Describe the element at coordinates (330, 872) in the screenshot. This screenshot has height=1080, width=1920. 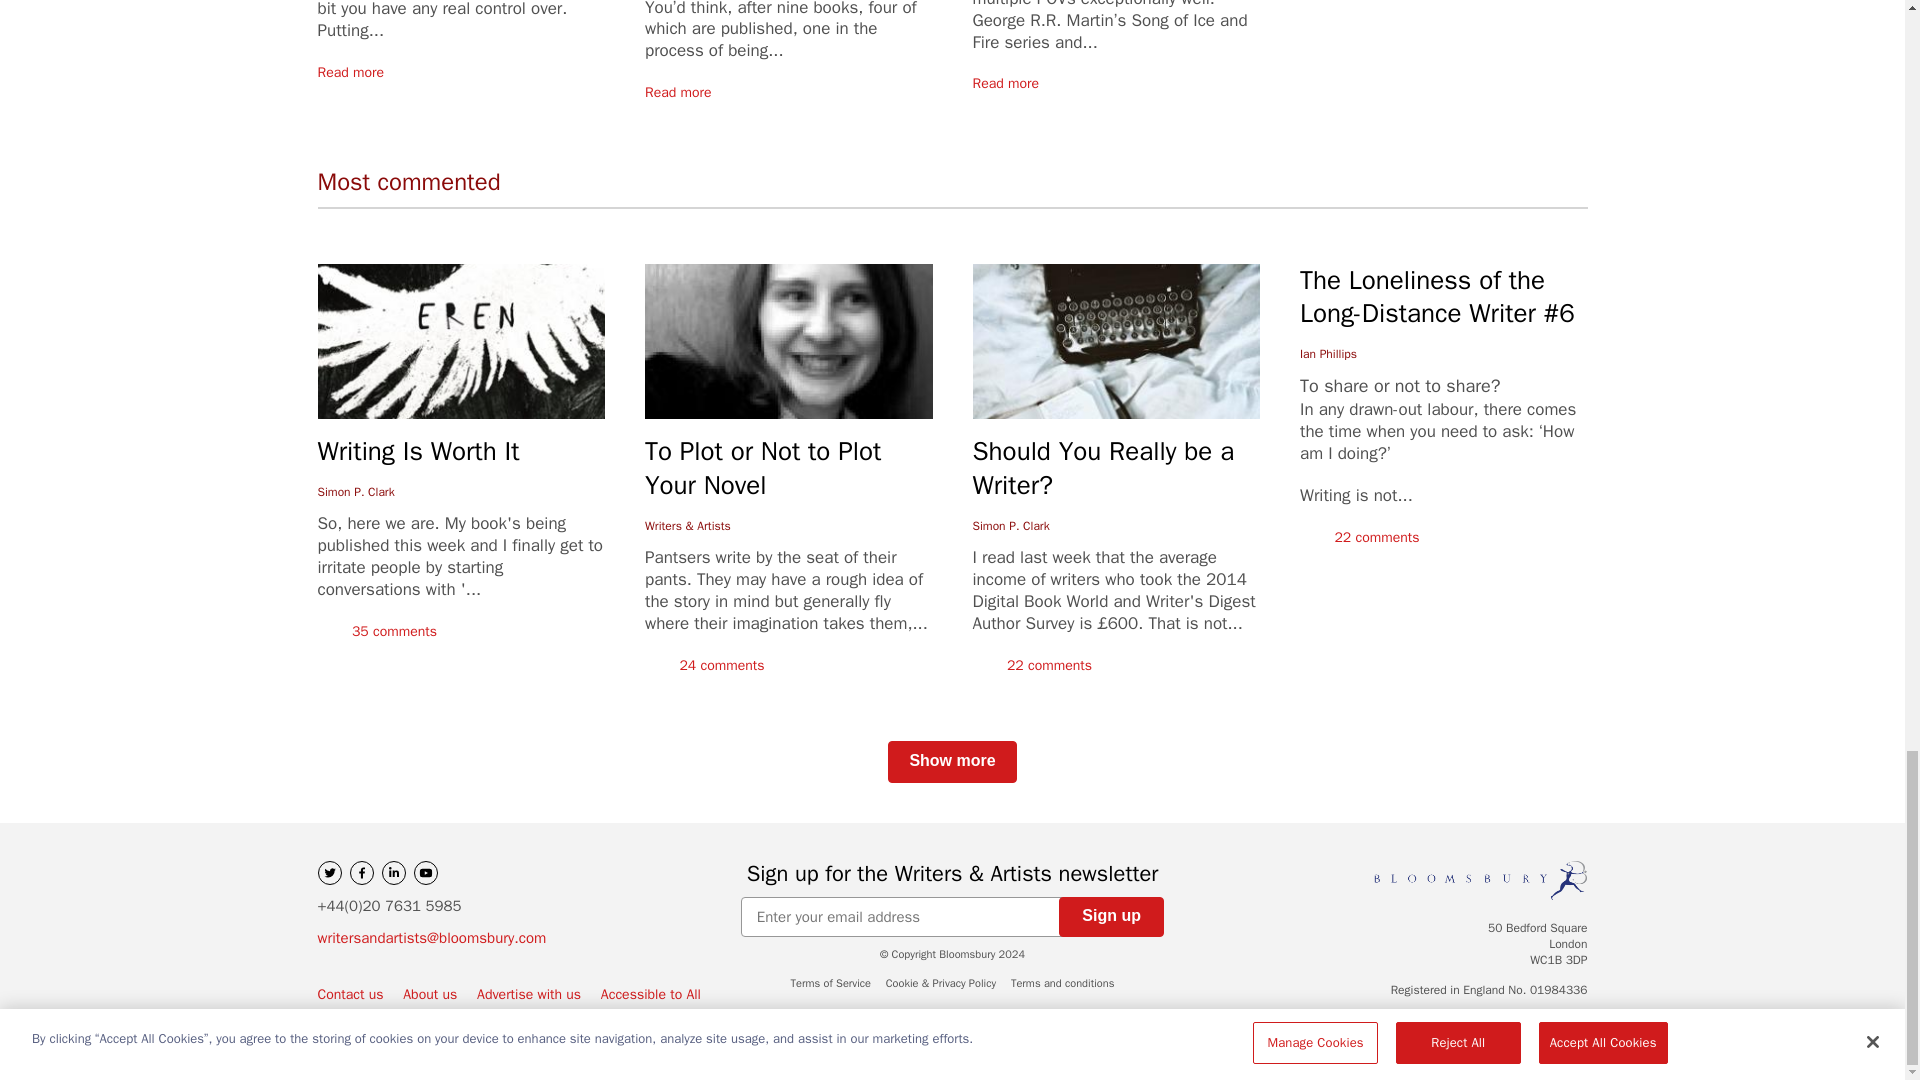
I see `Twitter` at that location.